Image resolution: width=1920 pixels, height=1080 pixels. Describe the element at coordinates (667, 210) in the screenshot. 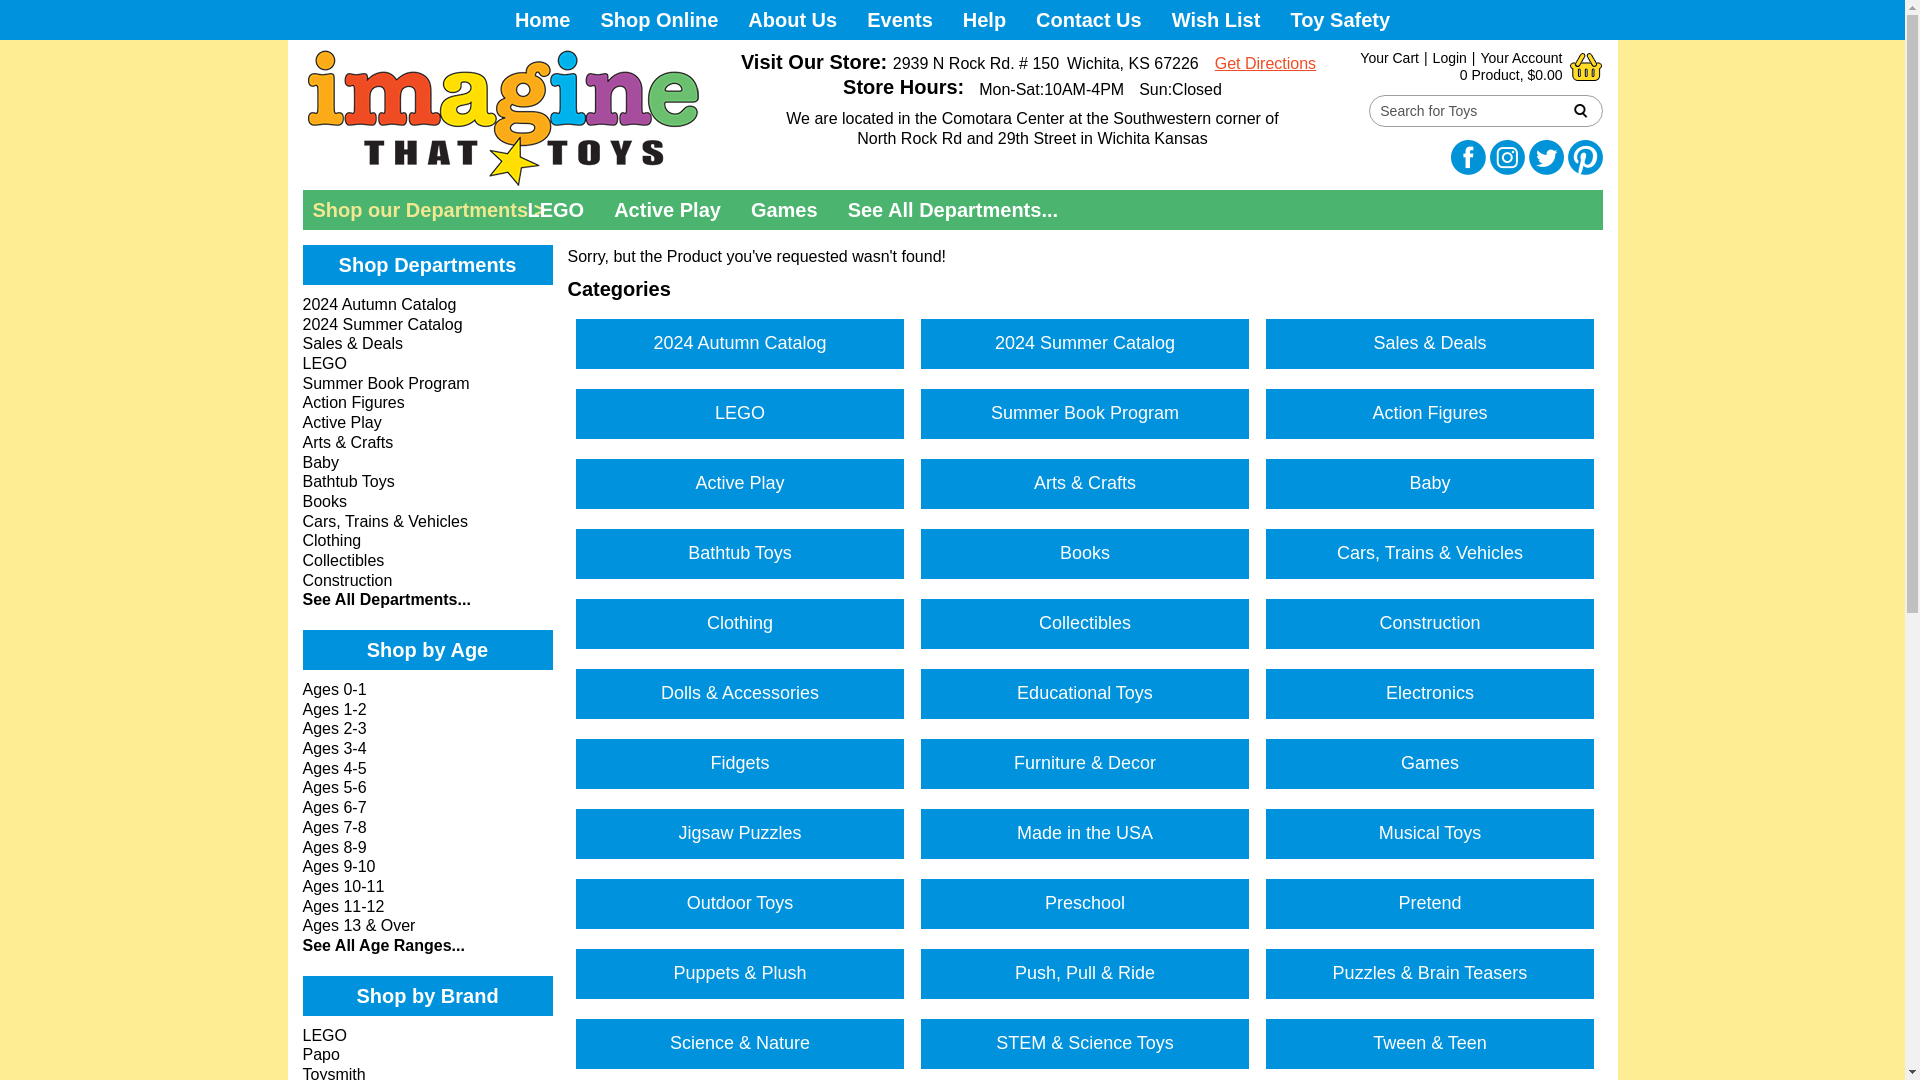

I see `Active Play` at that location.